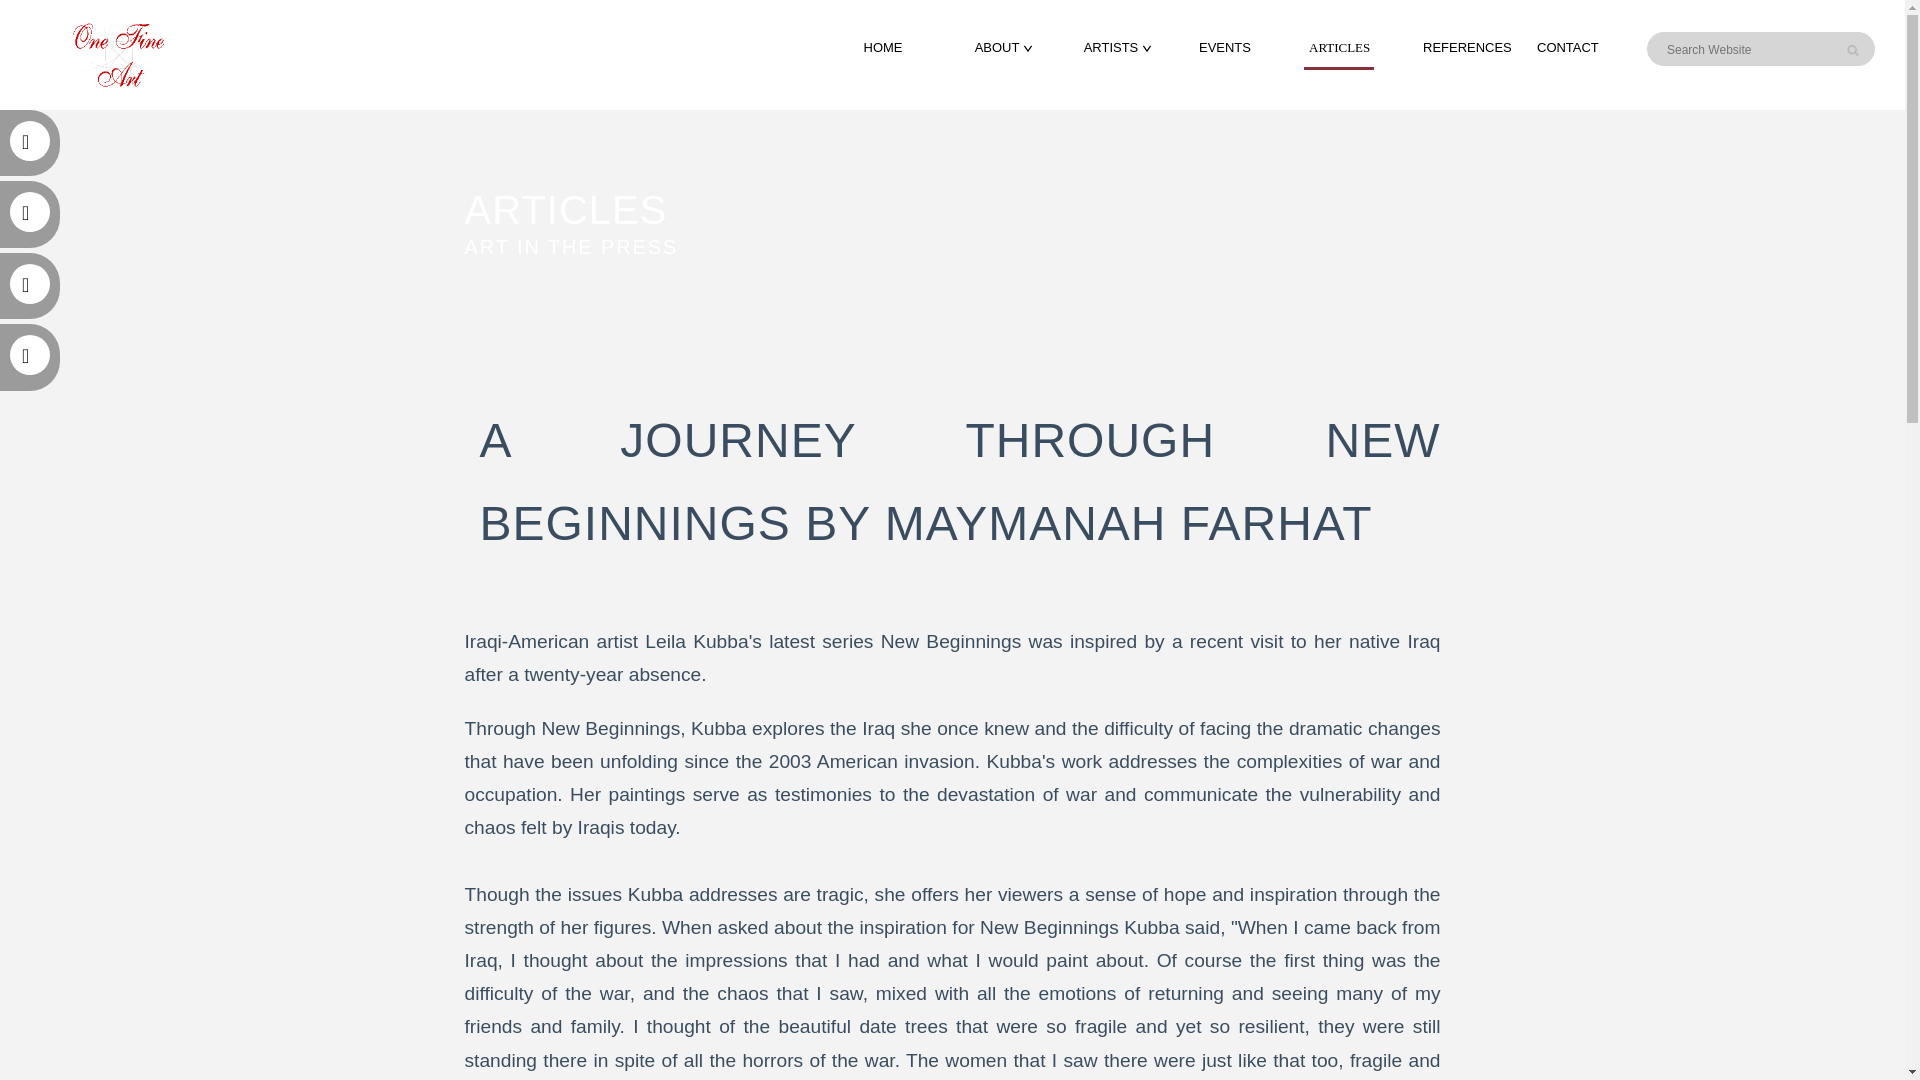 The height and width of the screenshot is (1080, 1920). What do you see at coordinates (1467, 47) in the screenshot?
I see `REFERENCES` at bounding box center [1467, 47].